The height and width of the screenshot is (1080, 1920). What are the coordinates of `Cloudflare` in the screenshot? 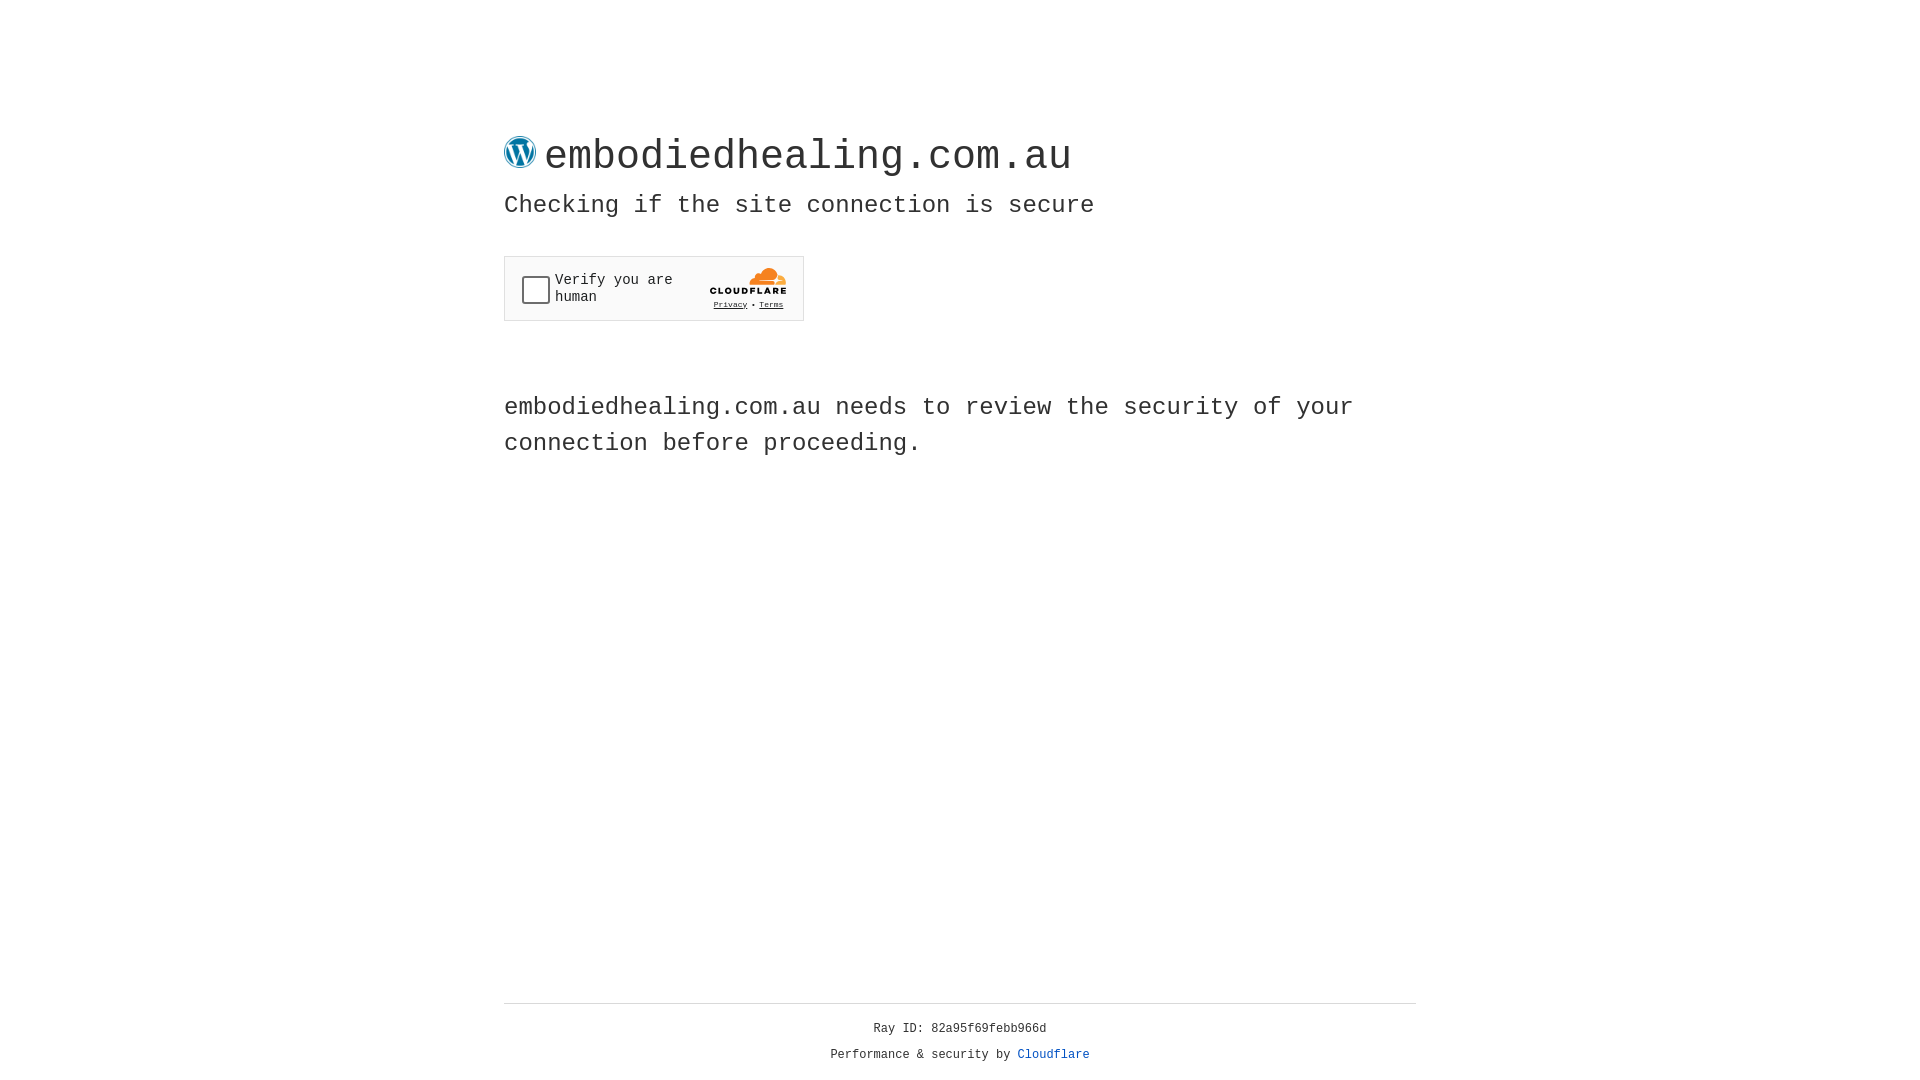 It's located at (1054, 1055).